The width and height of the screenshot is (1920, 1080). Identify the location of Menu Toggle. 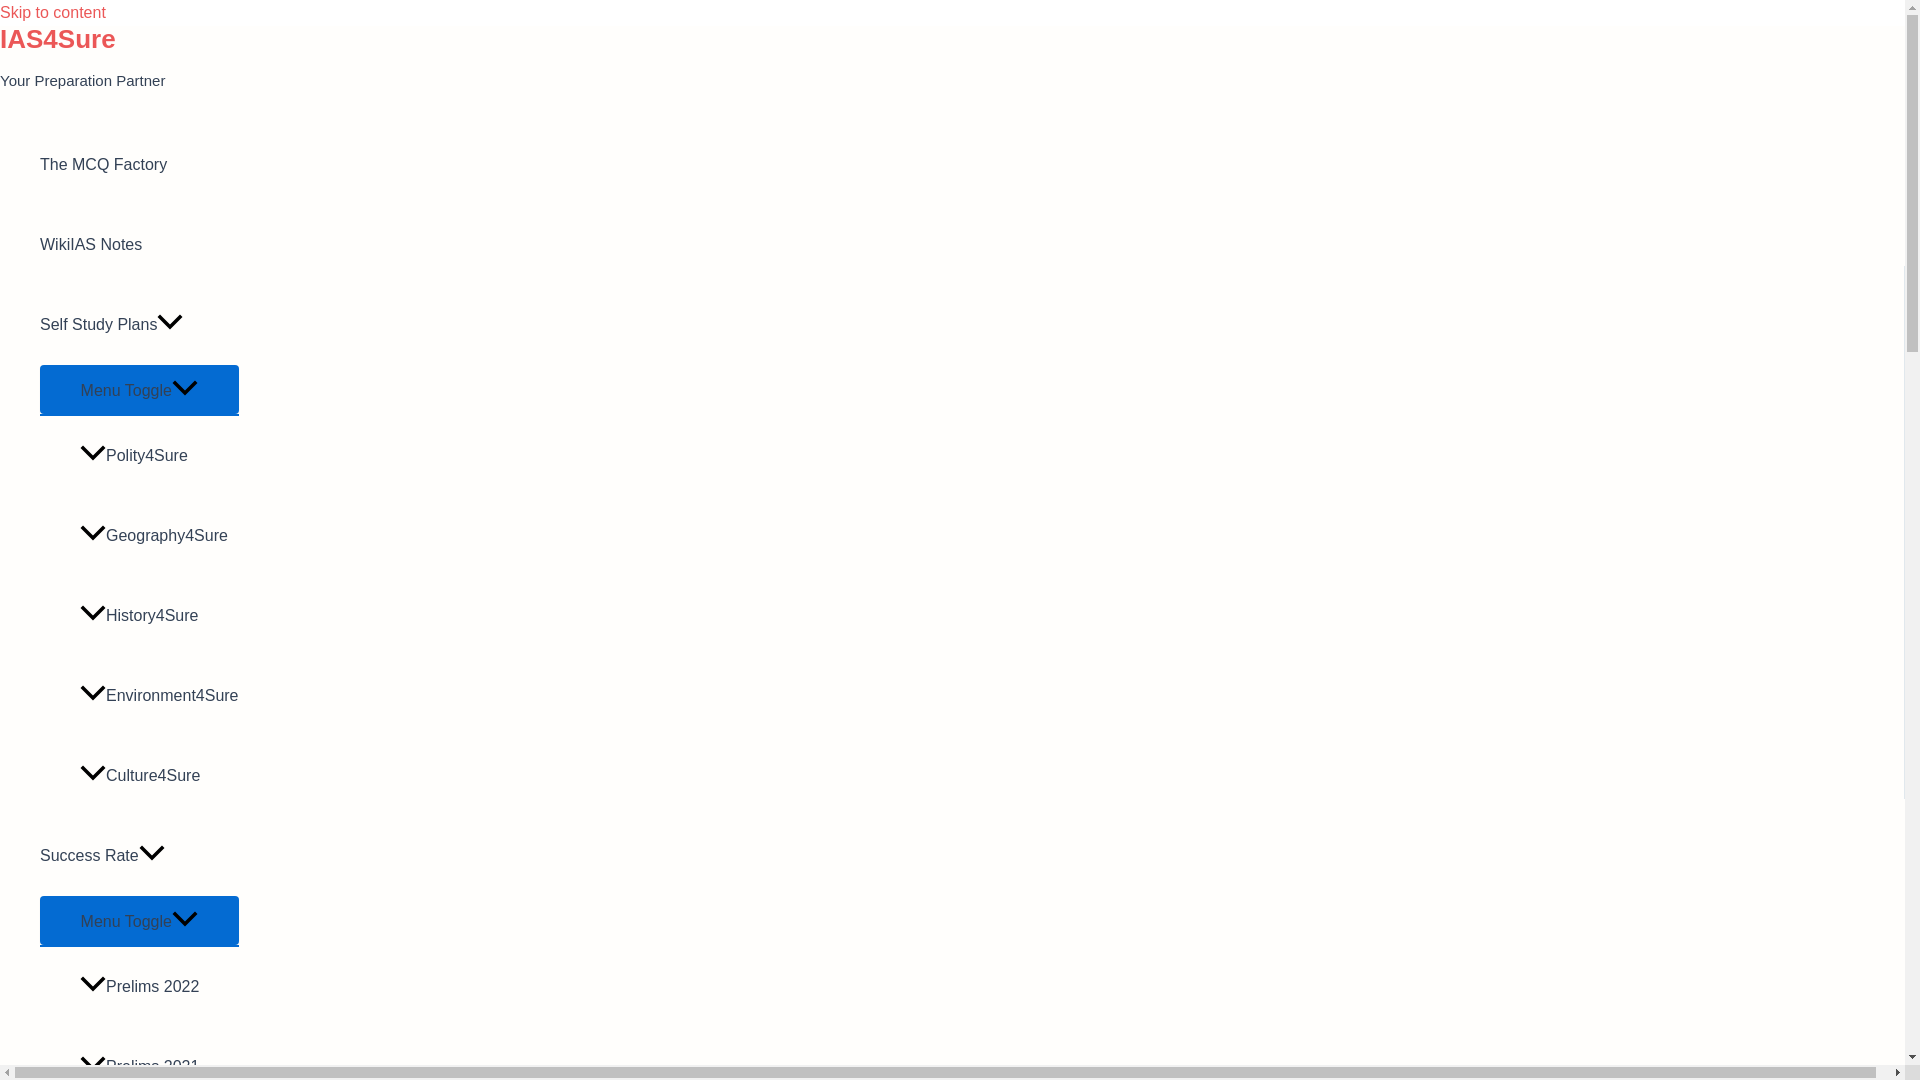
(139, 389).